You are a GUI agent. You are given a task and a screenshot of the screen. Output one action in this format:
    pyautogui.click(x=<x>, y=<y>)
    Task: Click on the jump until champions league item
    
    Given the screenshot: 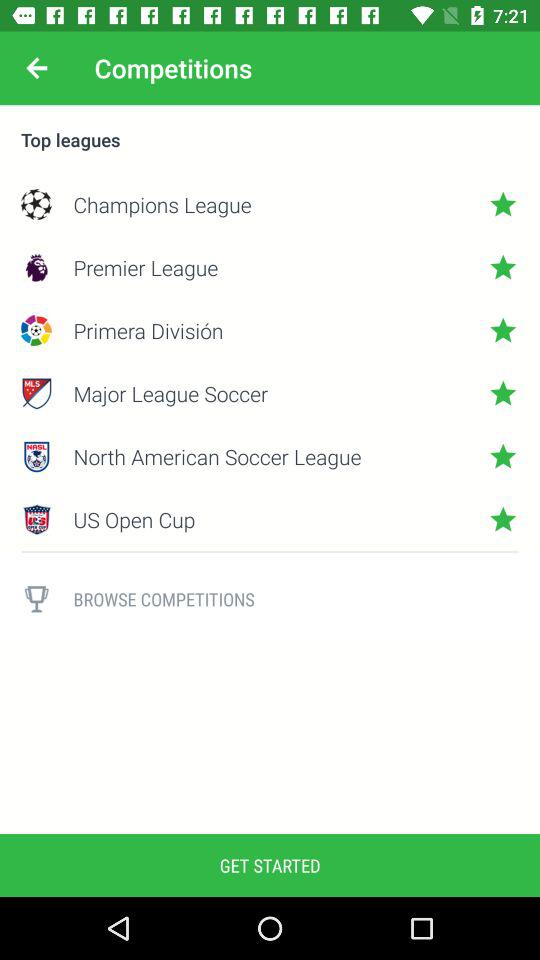 What is the action you would take?
    pyautogui.click(x=270, y=204)
    